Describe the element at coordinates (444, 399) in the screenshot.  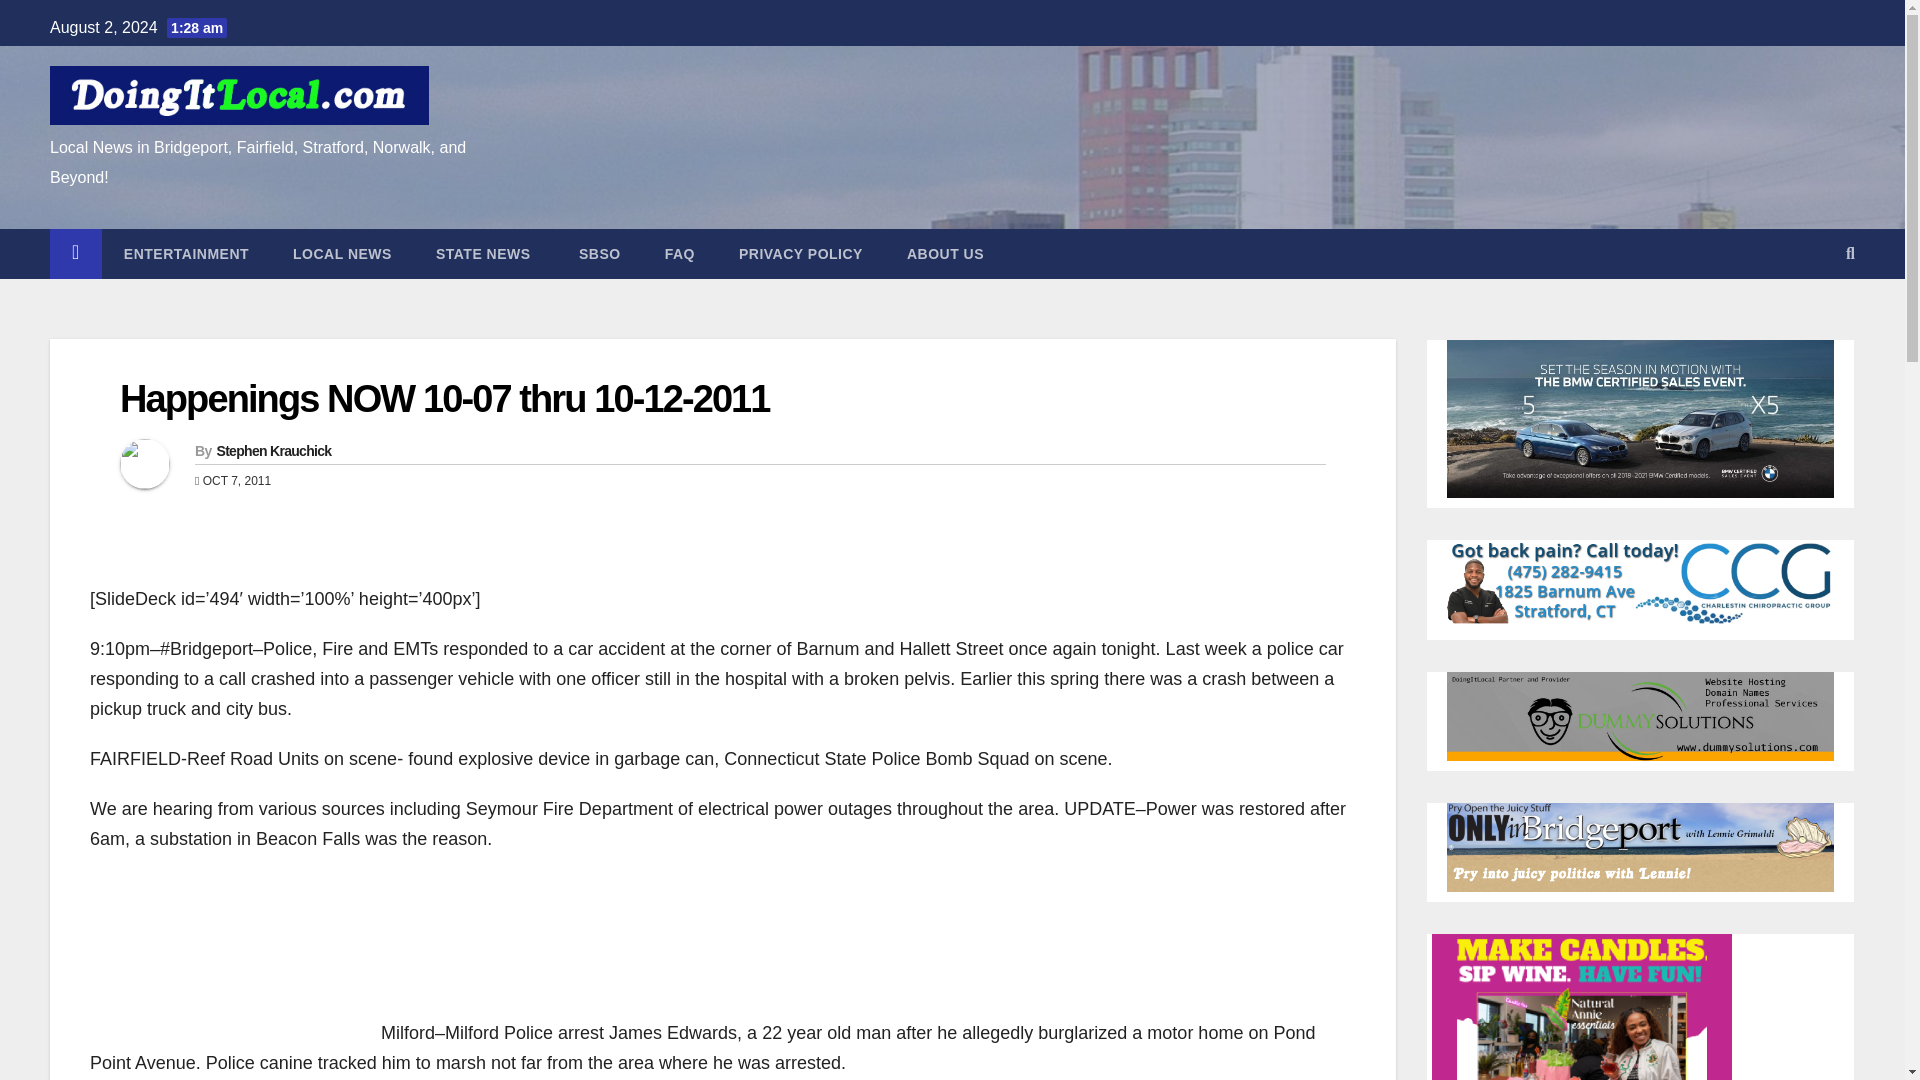
I see `Happenings NOW 10-07 thru 10-12-2011` at that location.